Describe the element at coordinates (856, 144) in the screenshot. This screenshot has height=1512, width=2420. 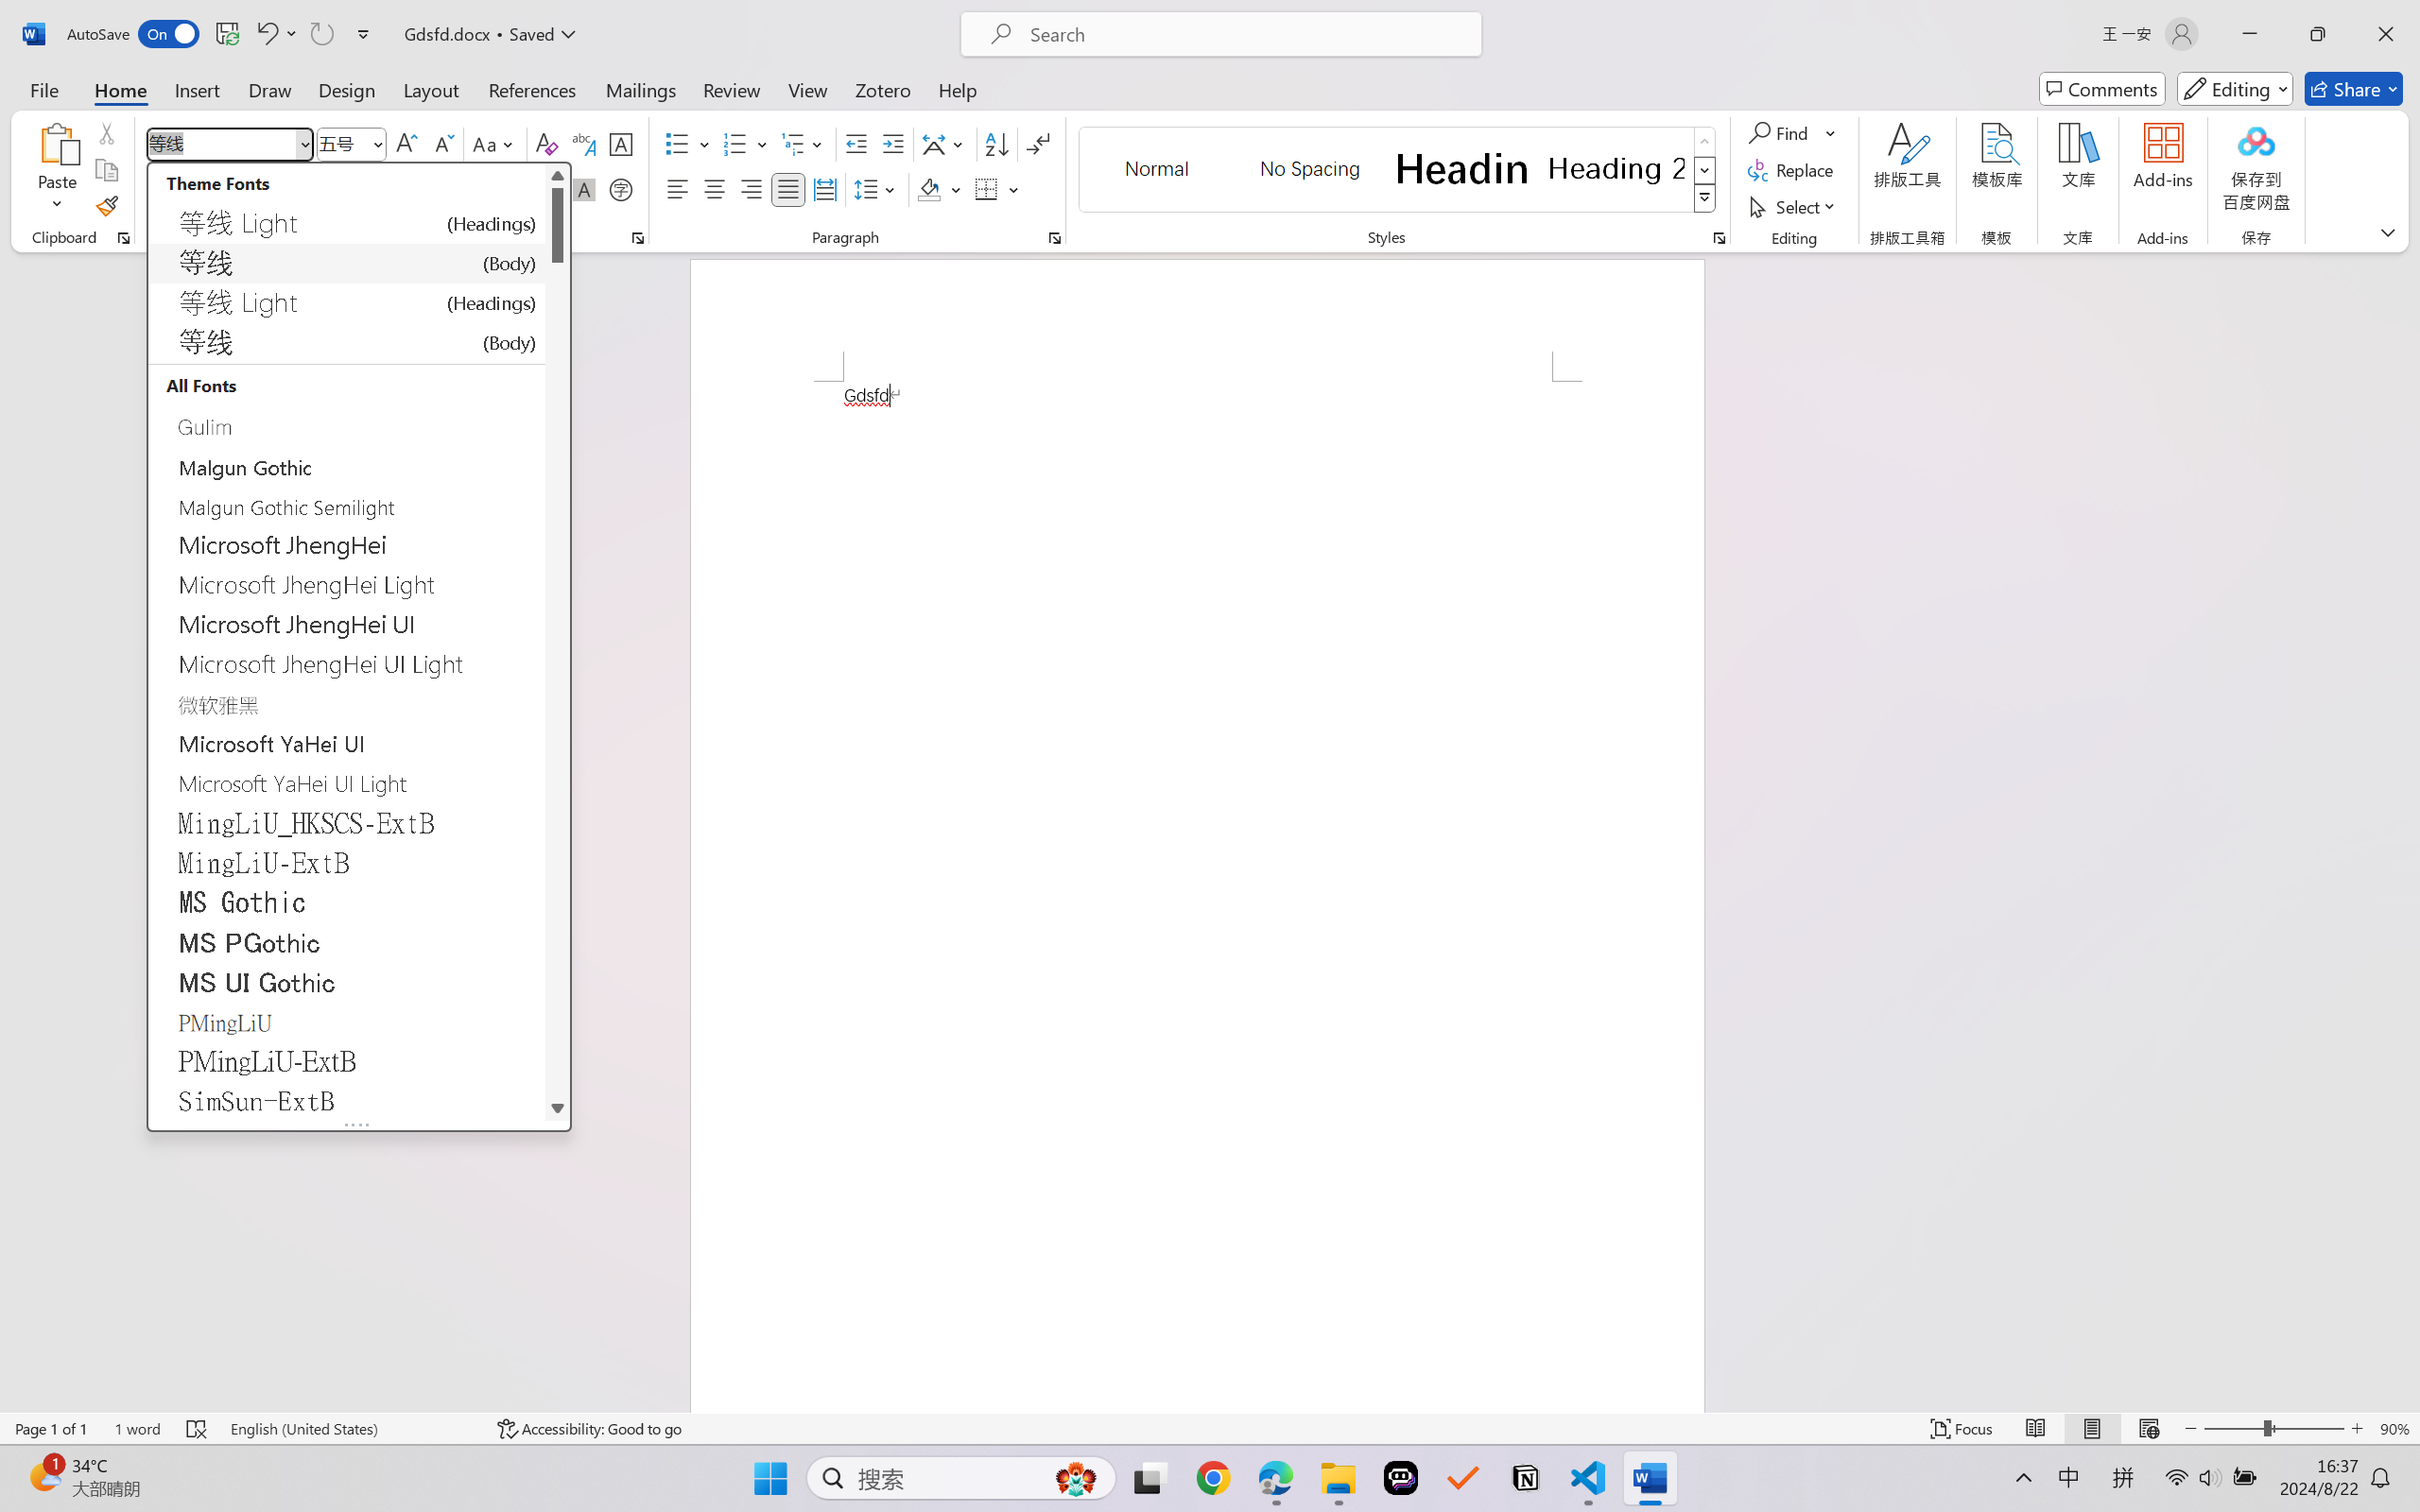
I see `Decrease Indent` at that location.